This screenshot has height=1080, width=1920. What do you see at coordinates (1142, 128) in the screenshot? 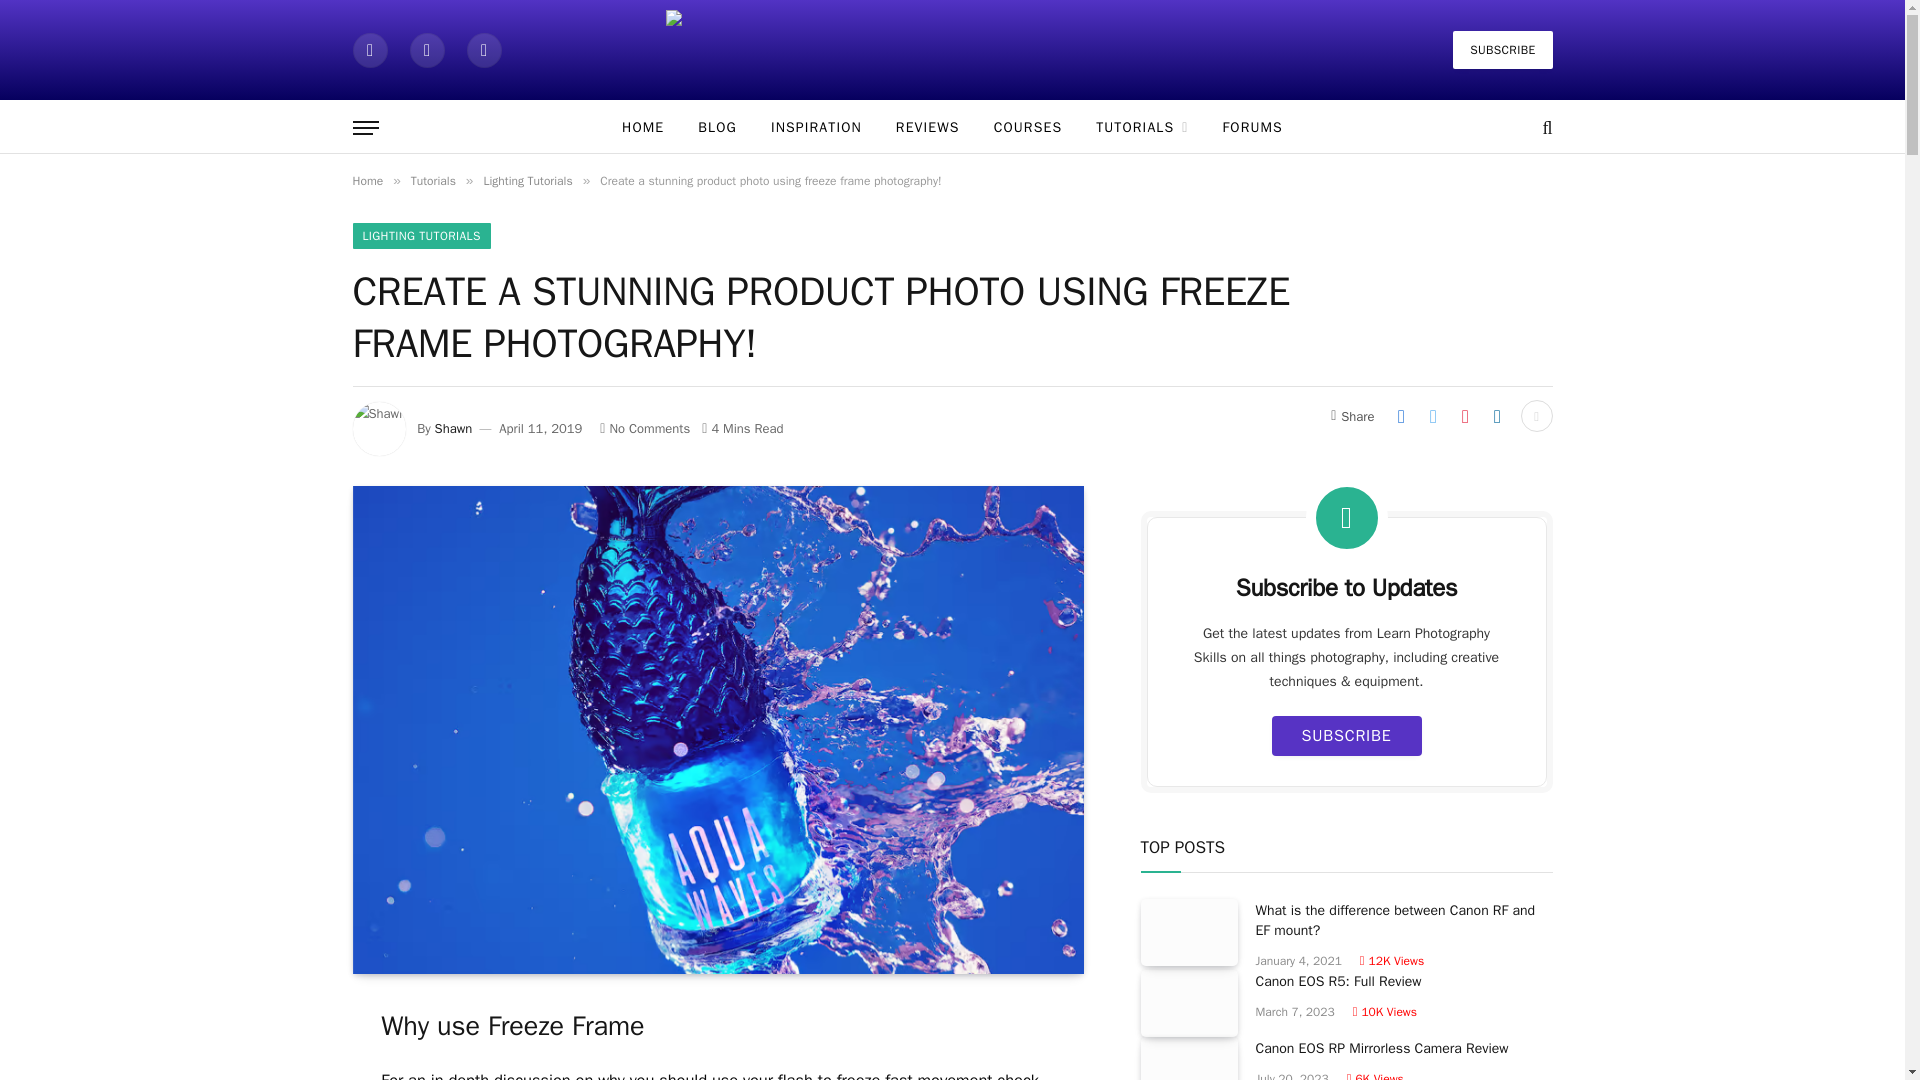
I see `TUTORIALS` at bounding box center [1142, 128].